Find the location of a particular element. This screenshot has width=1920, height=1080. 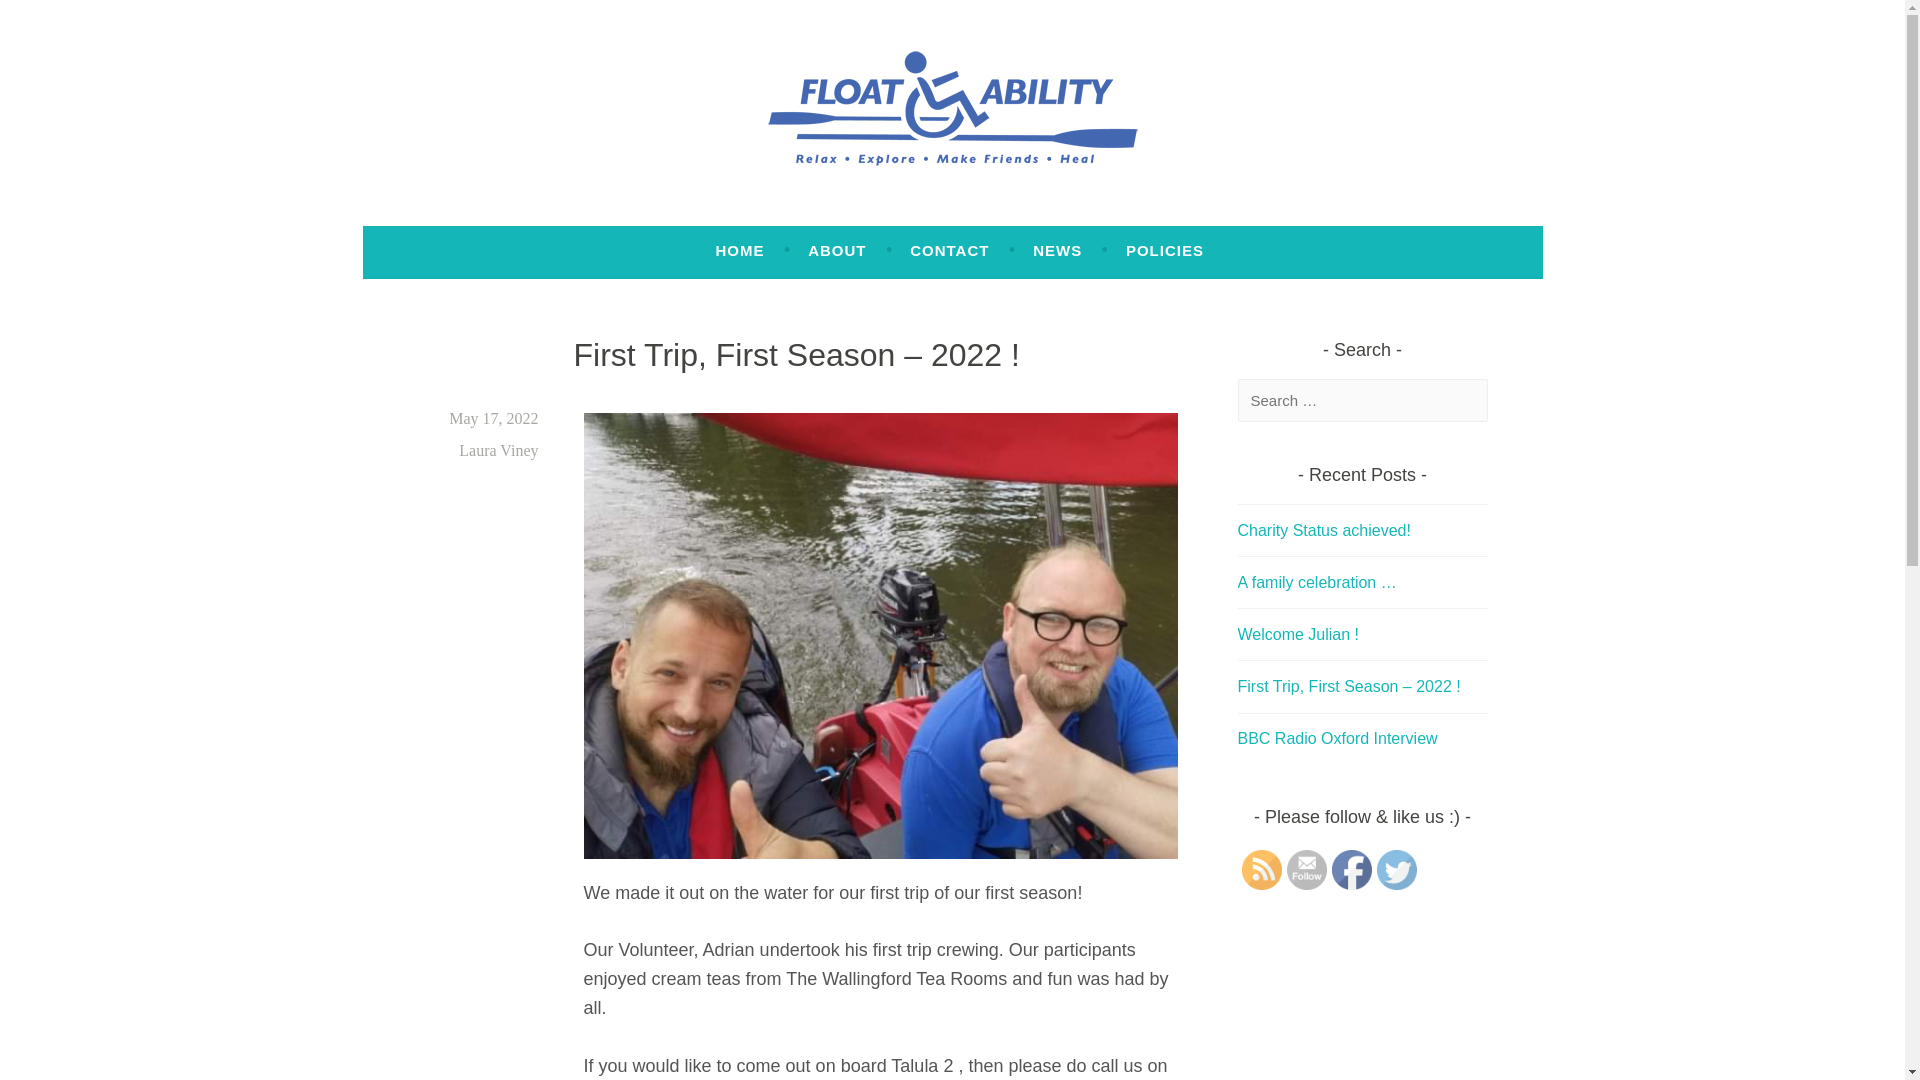

ABOUT is located at coordinates (836, 250).